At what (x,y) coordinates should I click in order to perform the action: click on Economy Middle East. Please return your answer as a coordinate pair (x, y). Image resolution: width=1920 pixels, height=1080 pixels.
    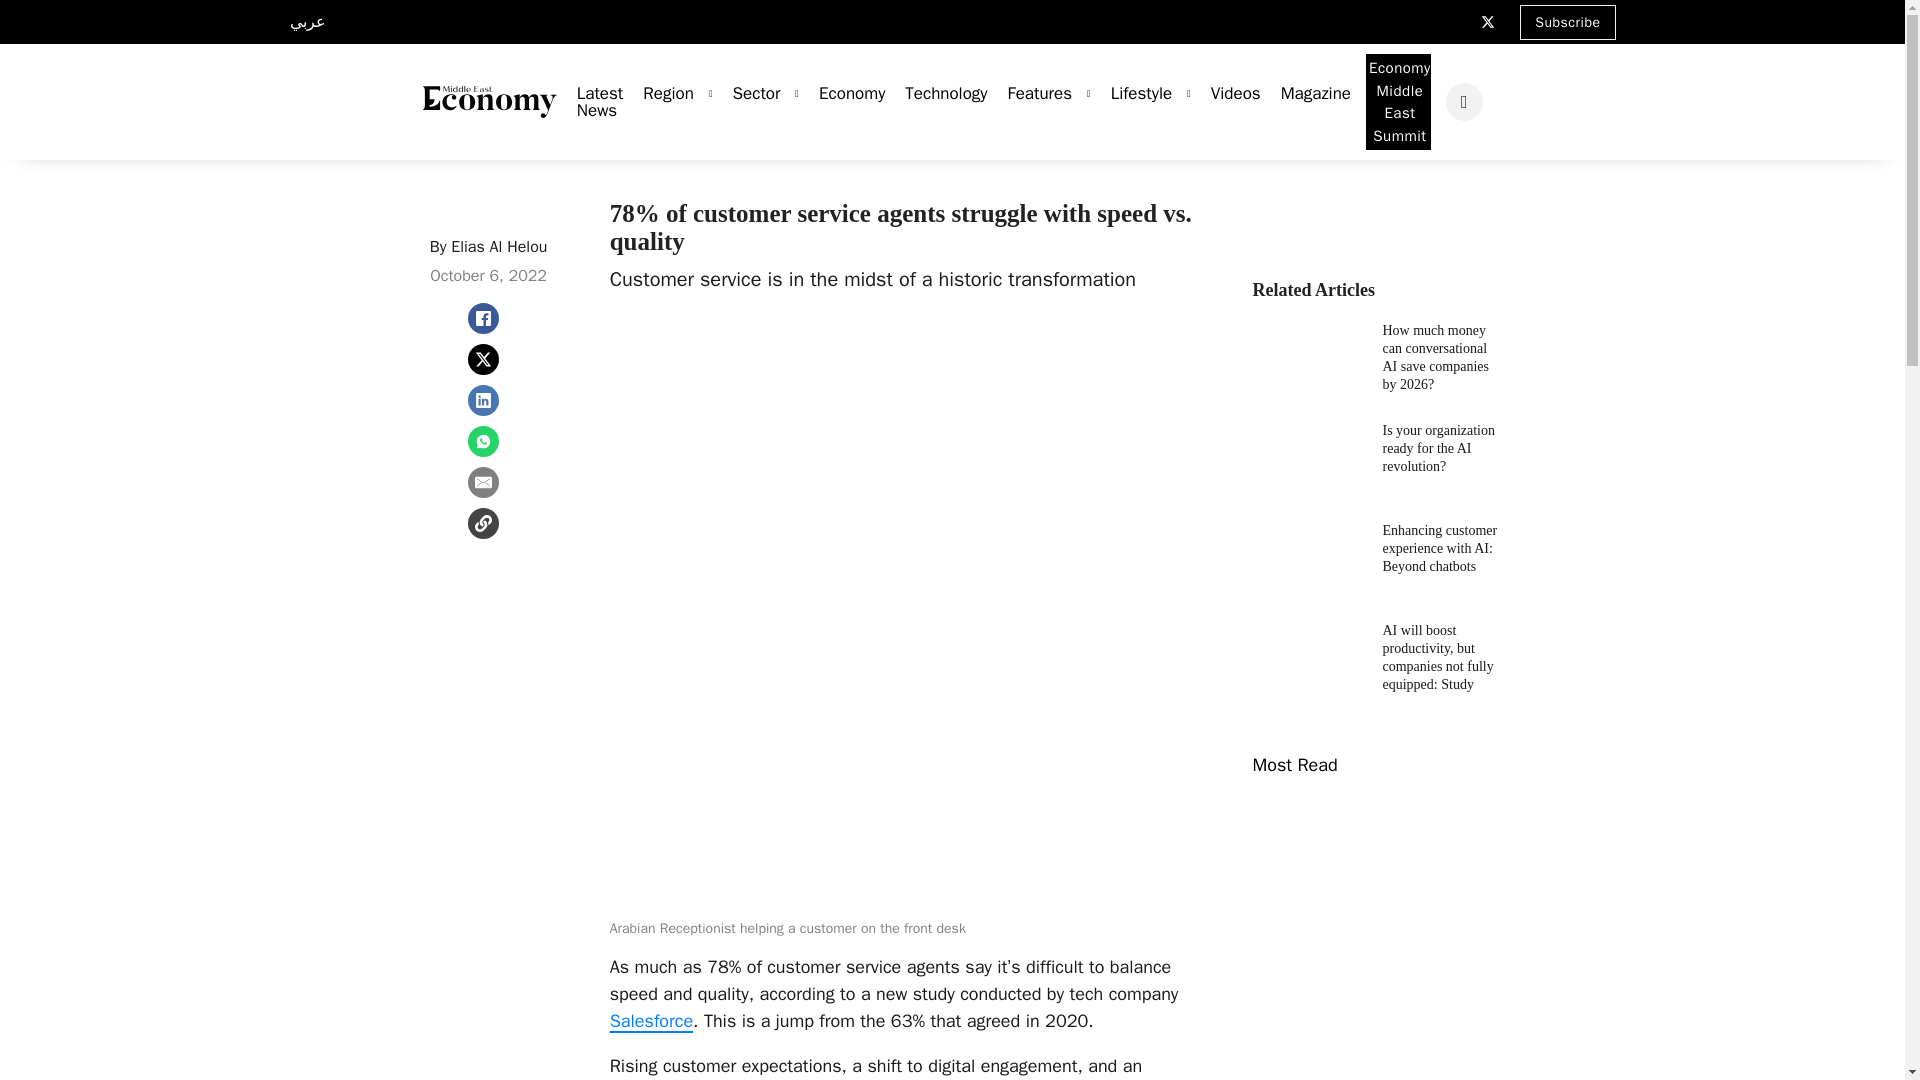
    Looking at the image, I should click on (489, 102).